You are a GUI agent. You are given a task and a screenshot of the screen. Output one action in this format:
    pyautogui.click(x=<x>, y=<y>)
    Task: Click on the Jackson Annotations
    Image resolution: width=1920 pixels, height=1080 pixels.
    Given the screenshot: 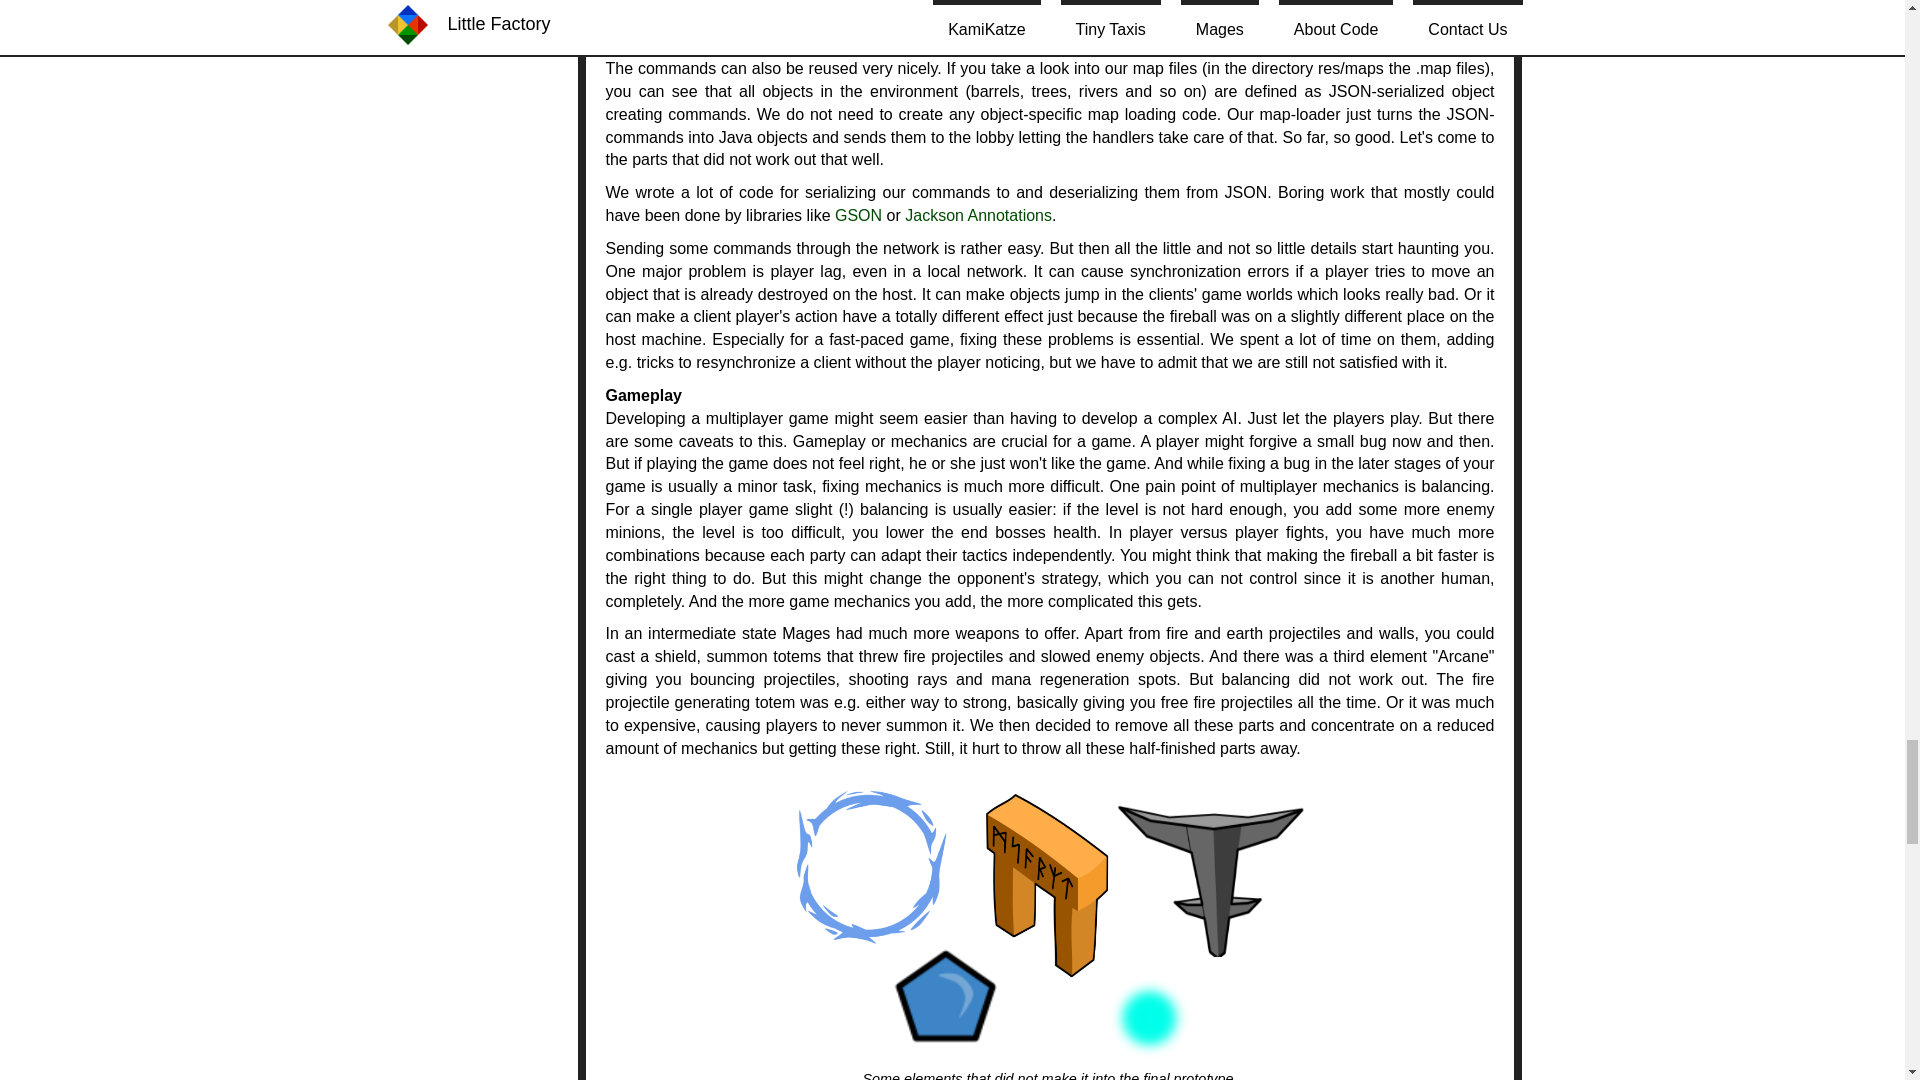 What is the action you would take?
    pyautogui.click(x=978, y=215)
    